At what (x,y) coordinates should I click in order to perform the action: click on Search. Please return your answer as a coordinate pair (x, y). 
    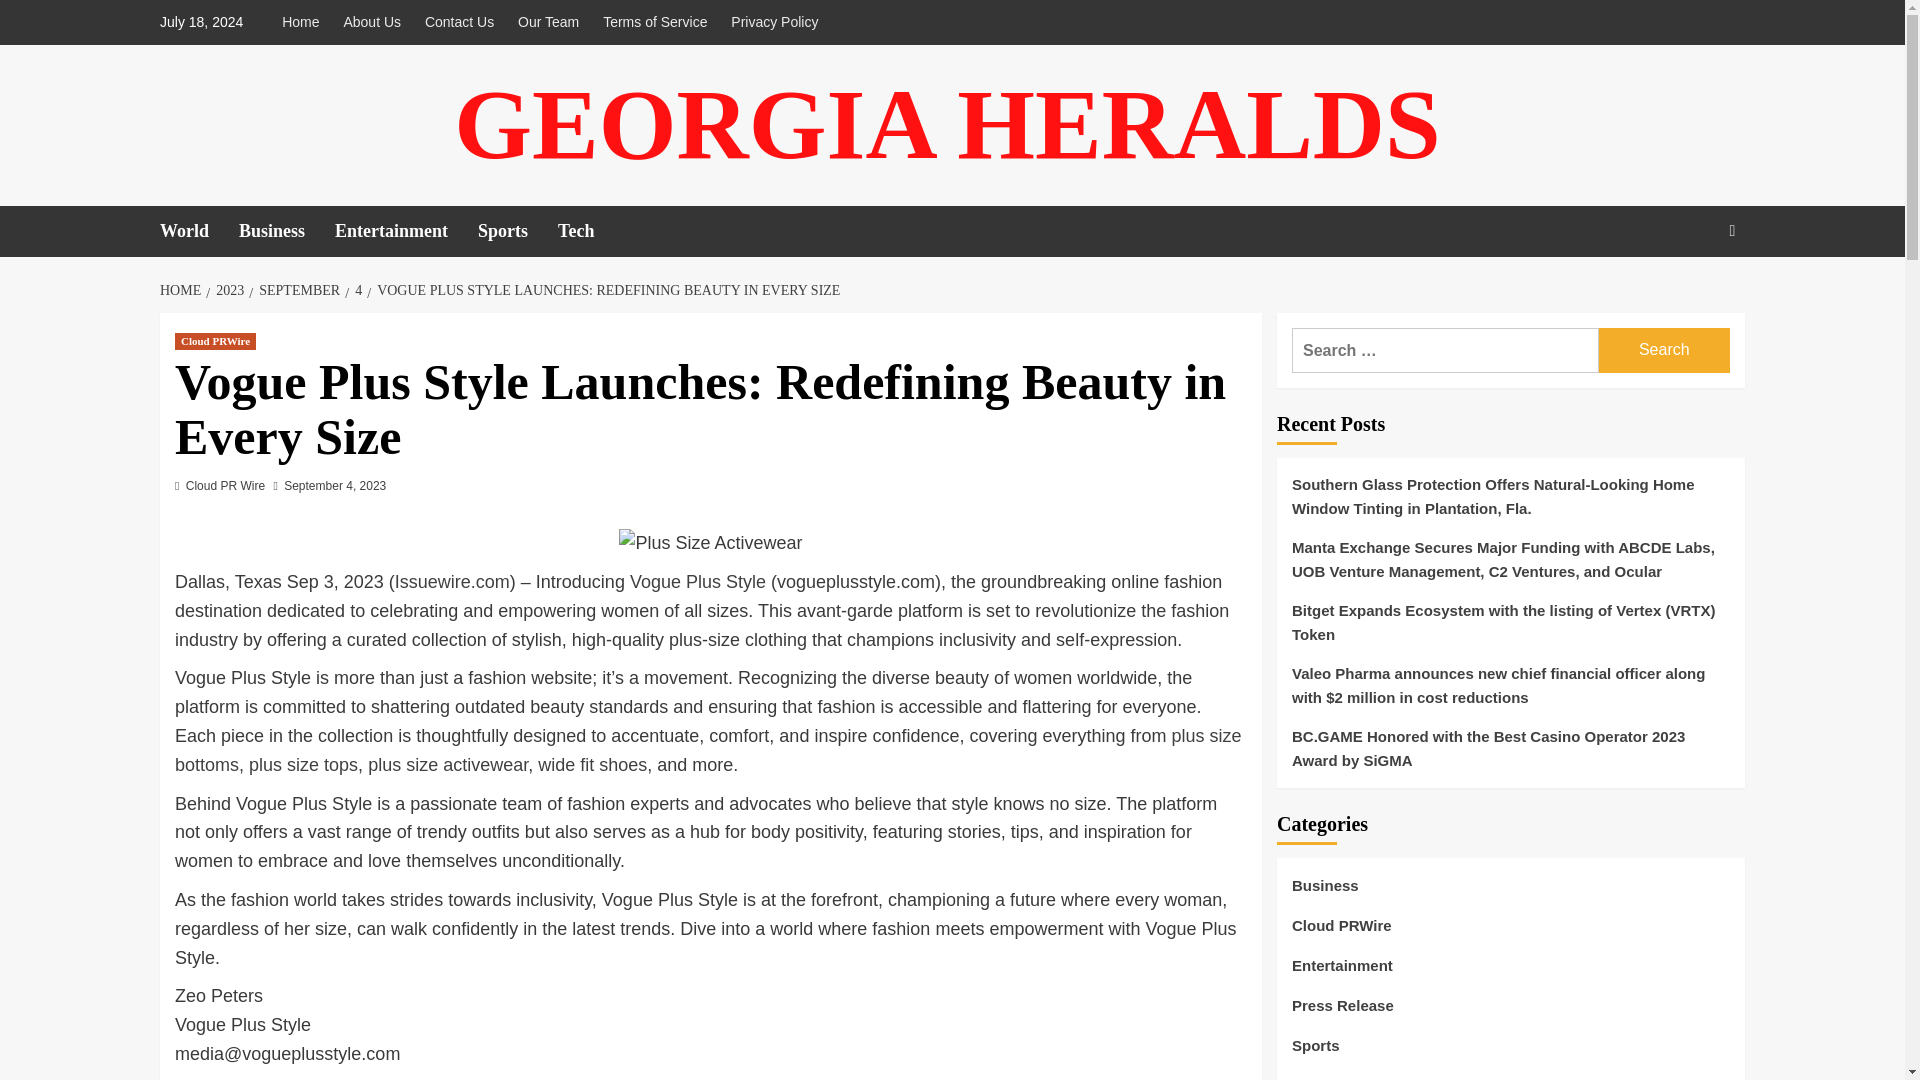
    Looking at the image, I should click on (1664, 350).